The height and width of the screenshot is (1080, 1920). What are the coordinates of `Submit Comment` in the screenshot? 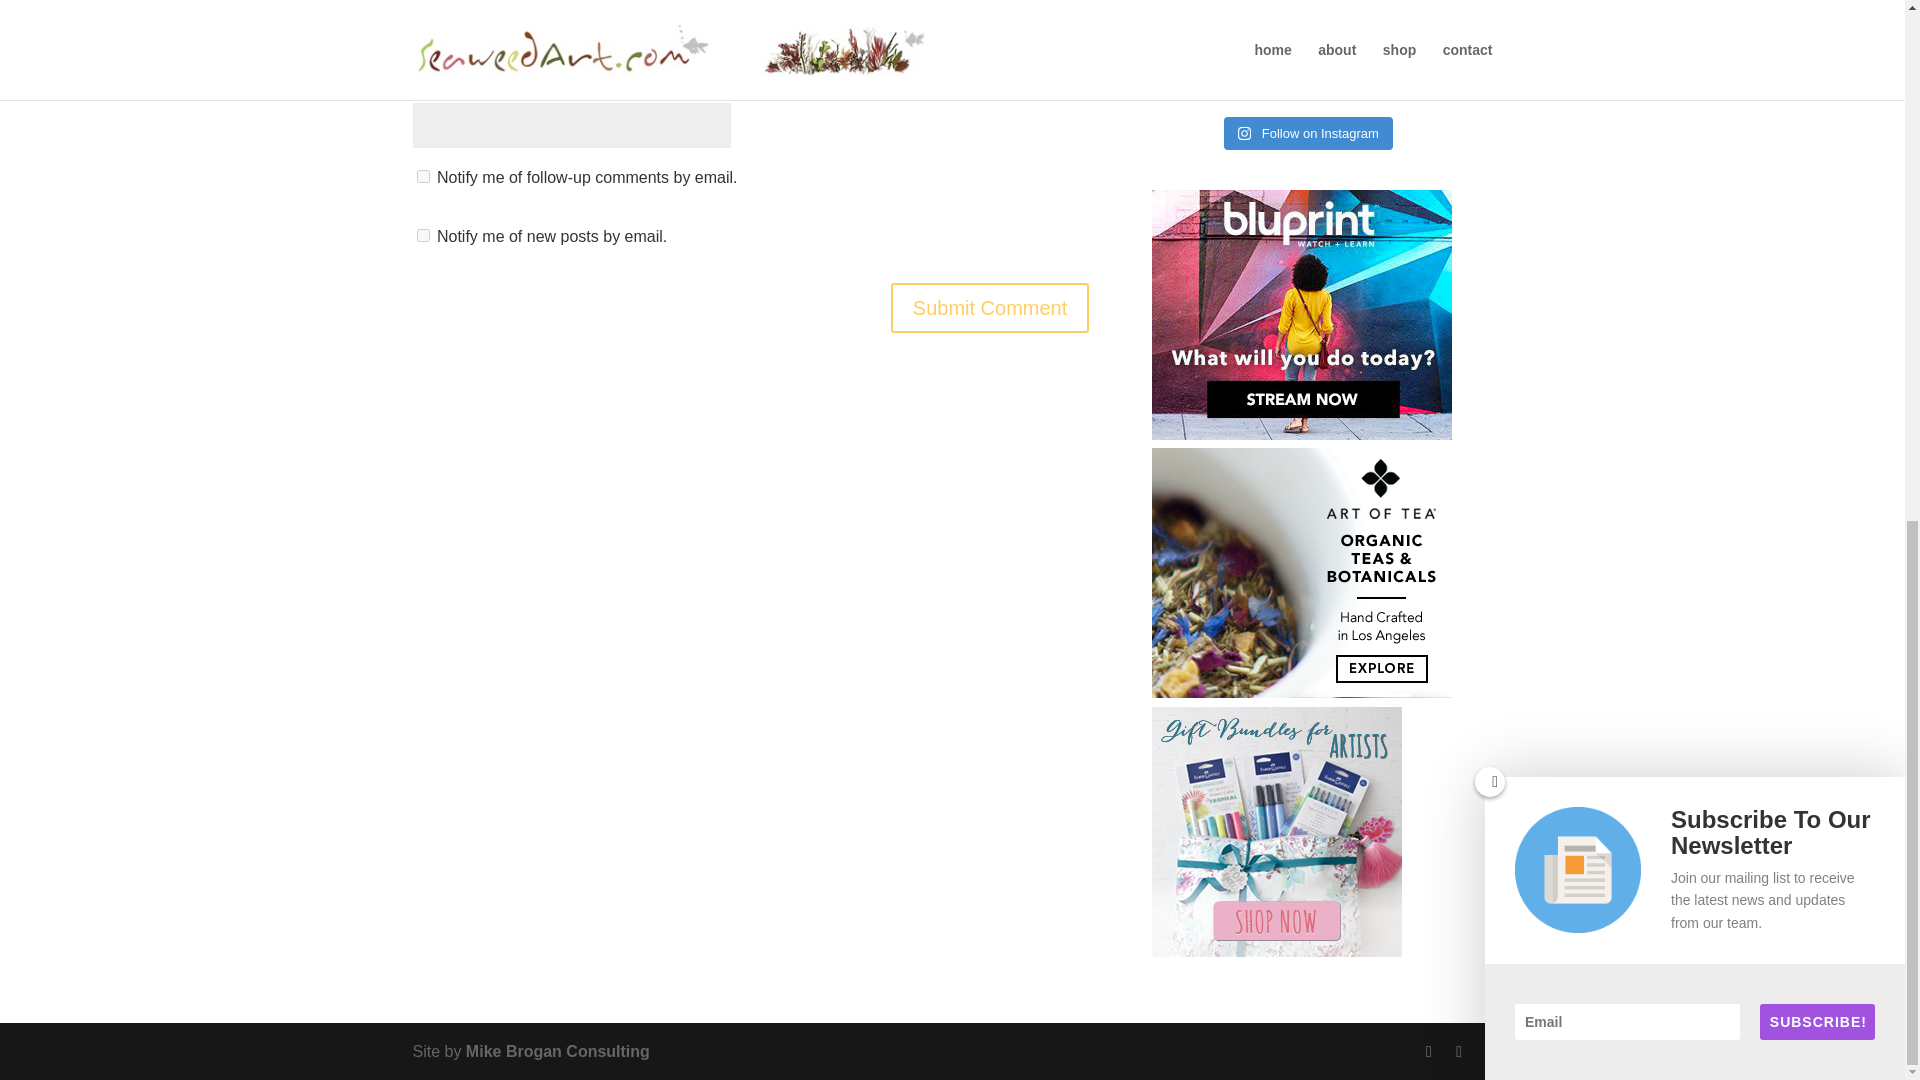 It's located at (990, 307).